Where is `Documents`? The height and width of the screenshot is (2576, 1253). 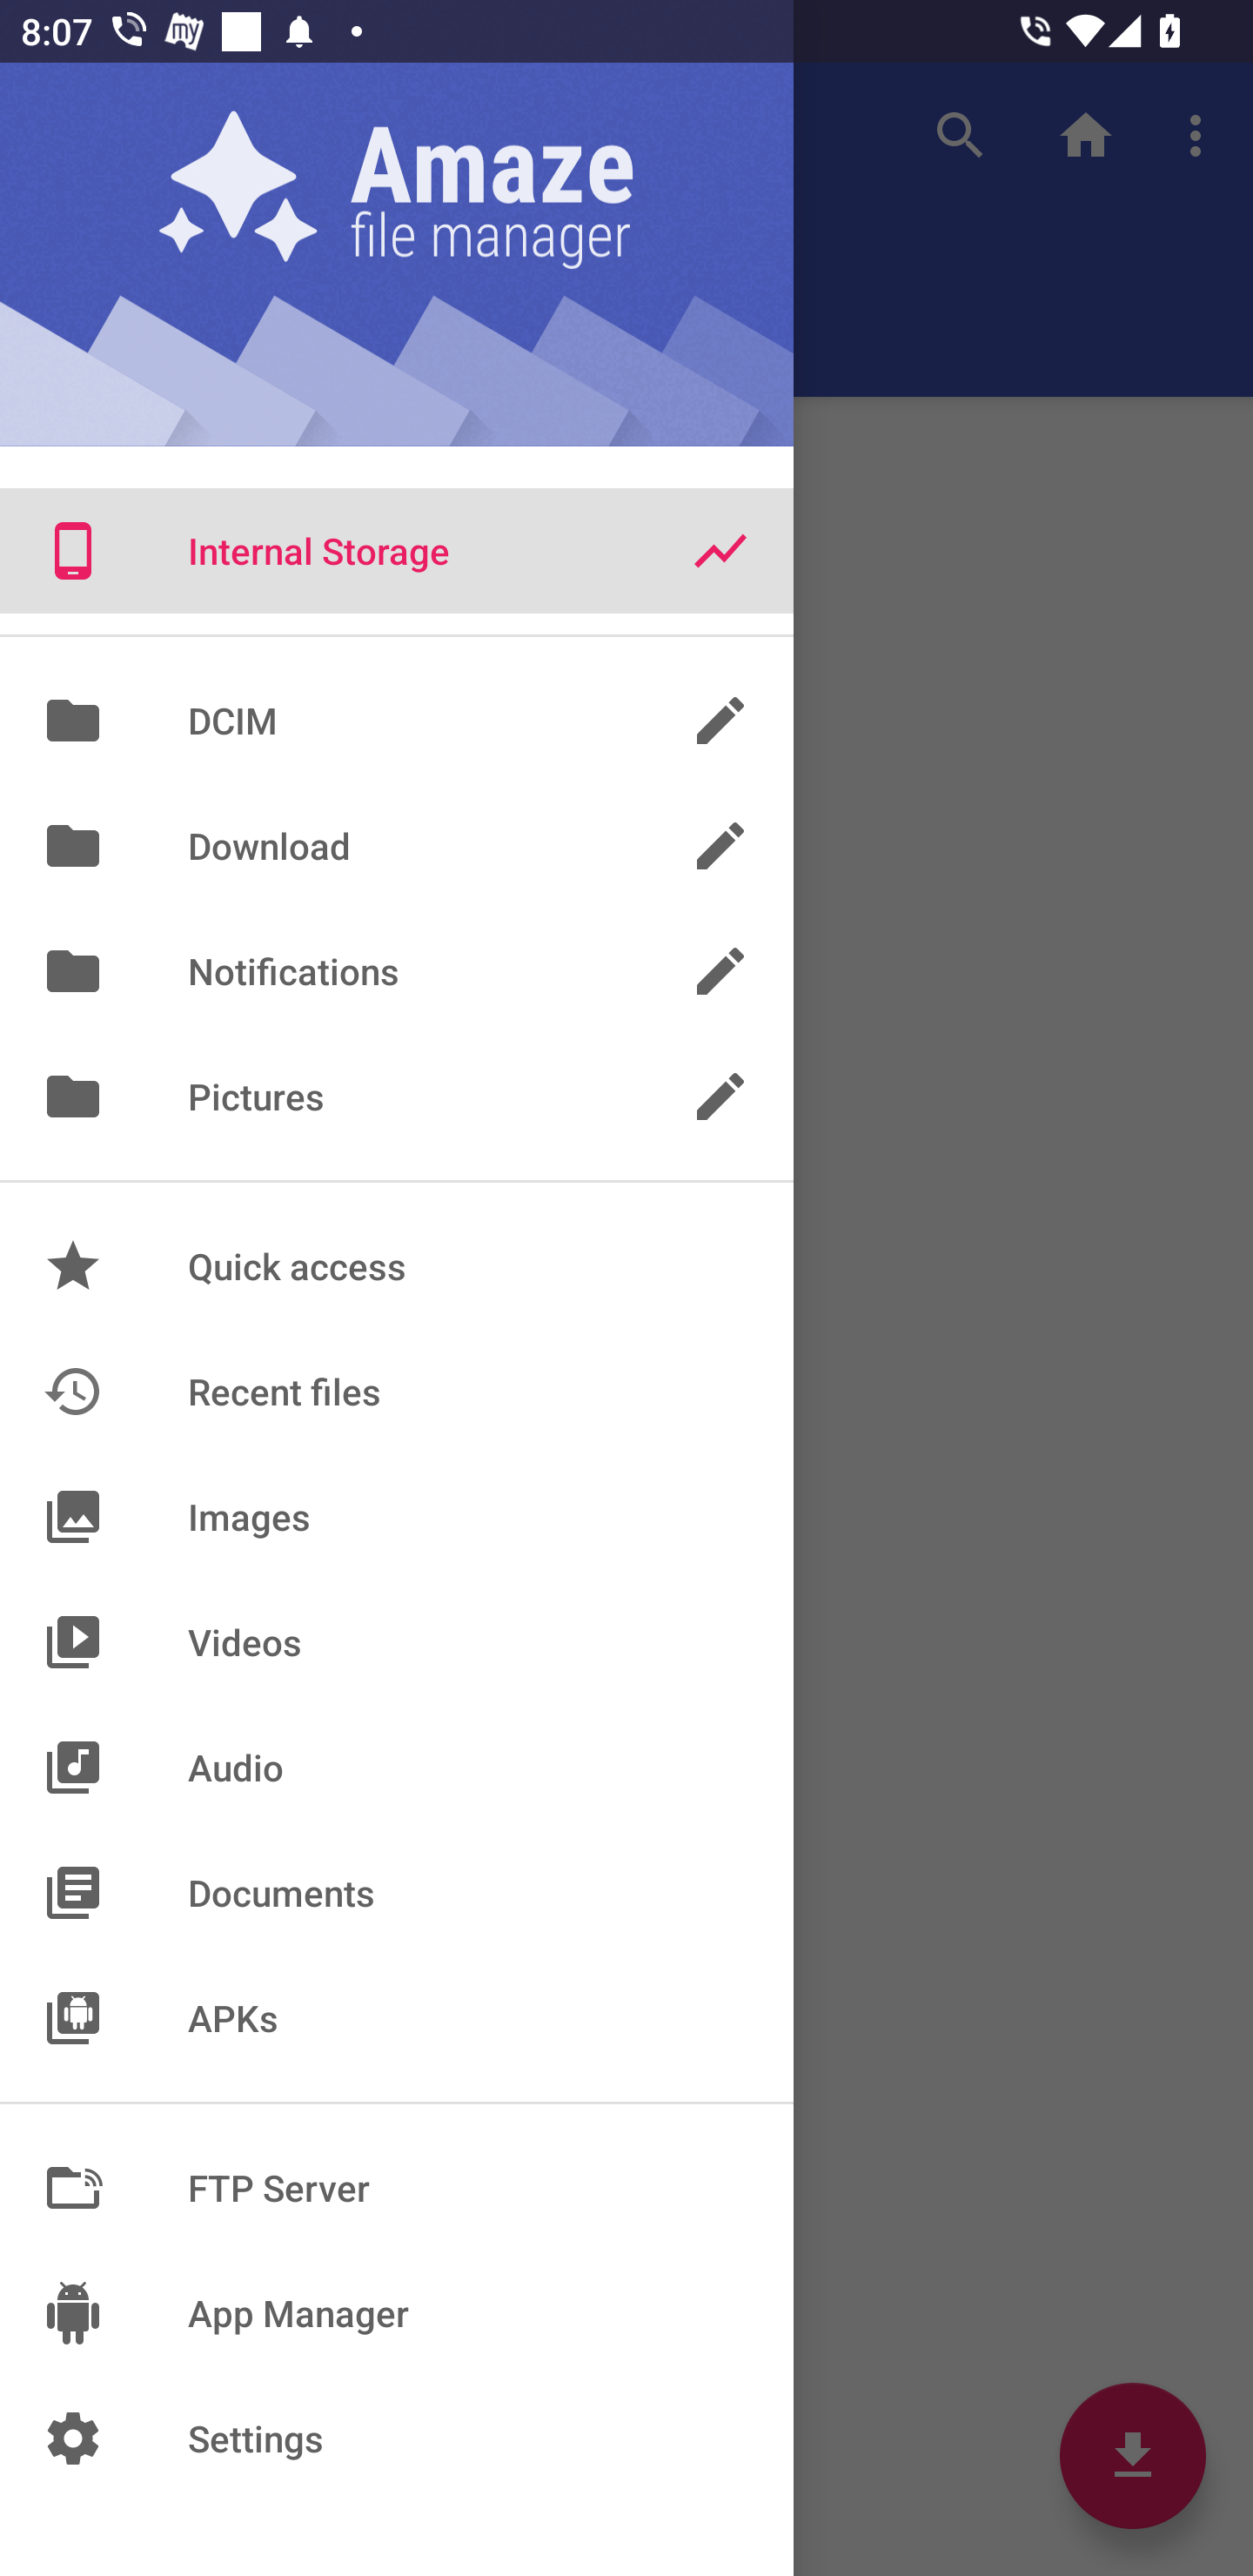
Documents is located at coordinates (397, 1892).